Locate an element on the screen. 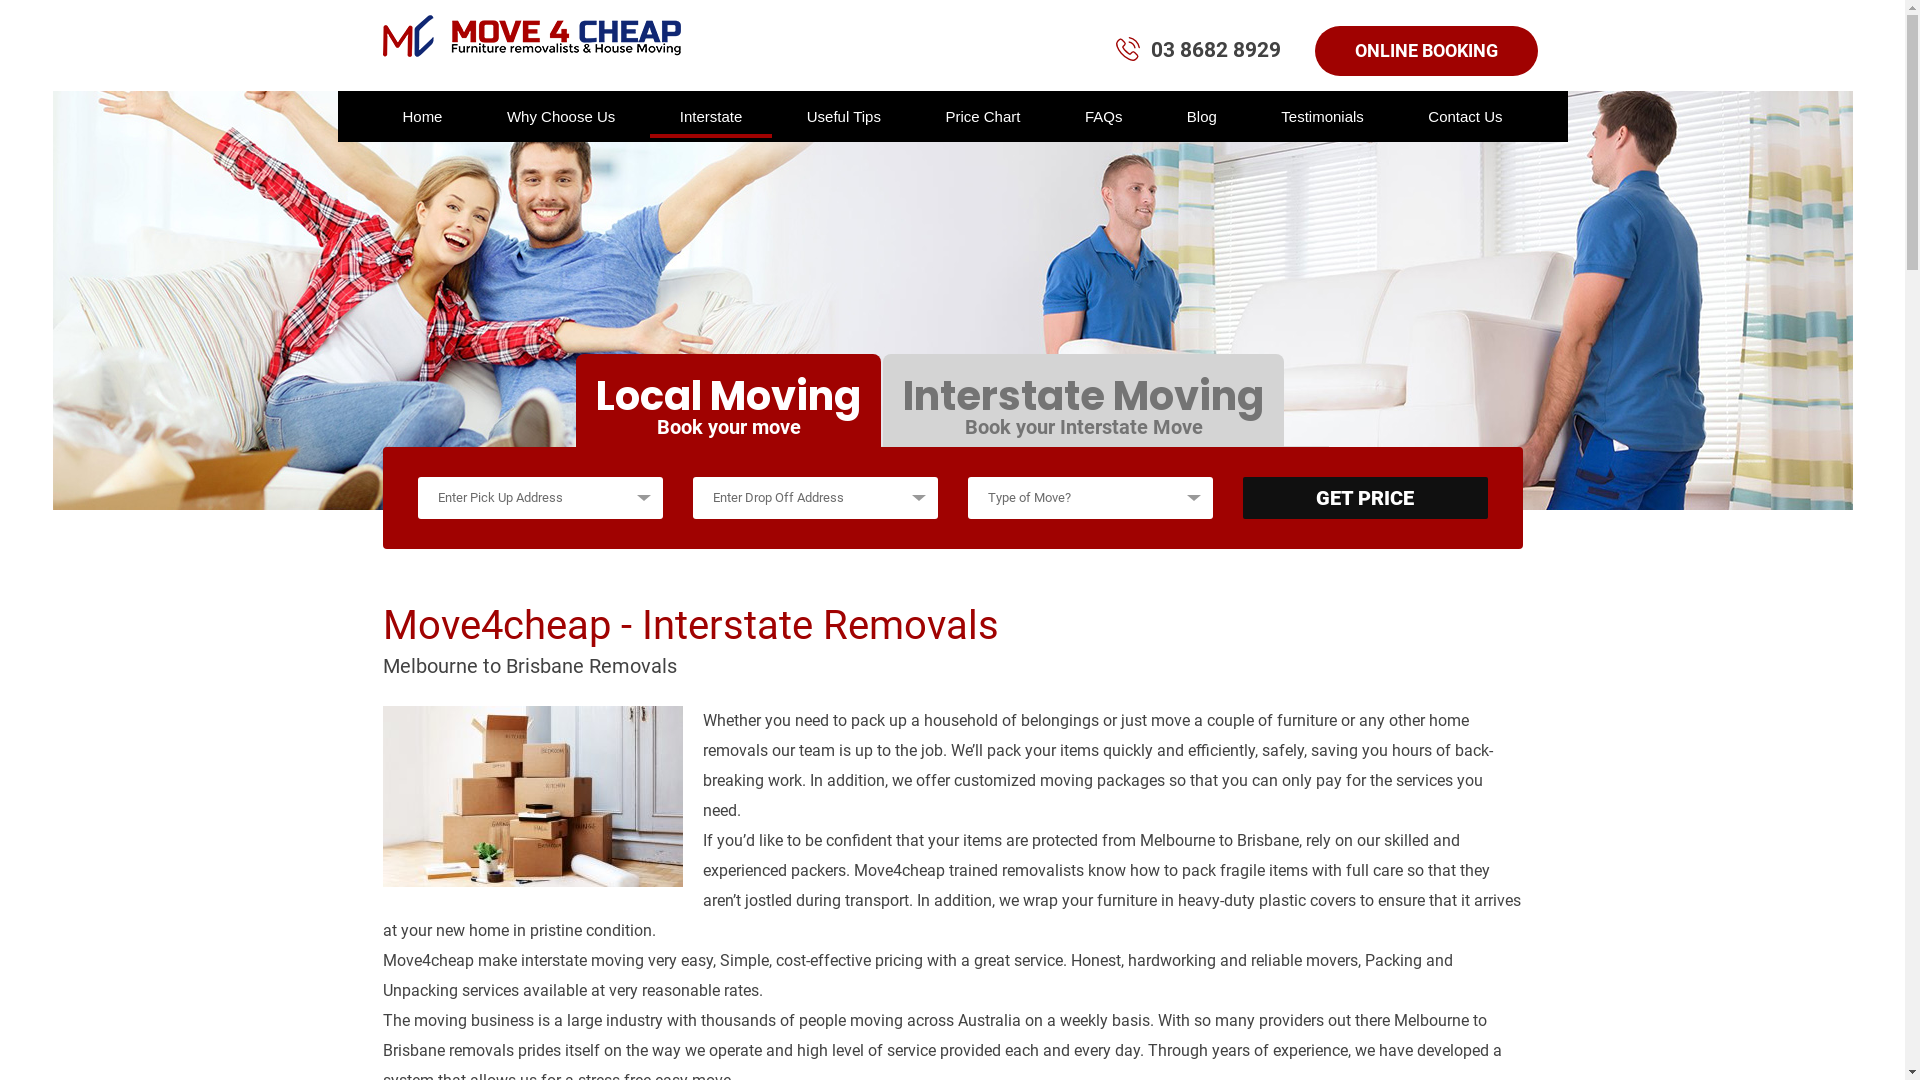  Interstate Moving
Book your Interstate Move is located at coordinates (1084, 400).